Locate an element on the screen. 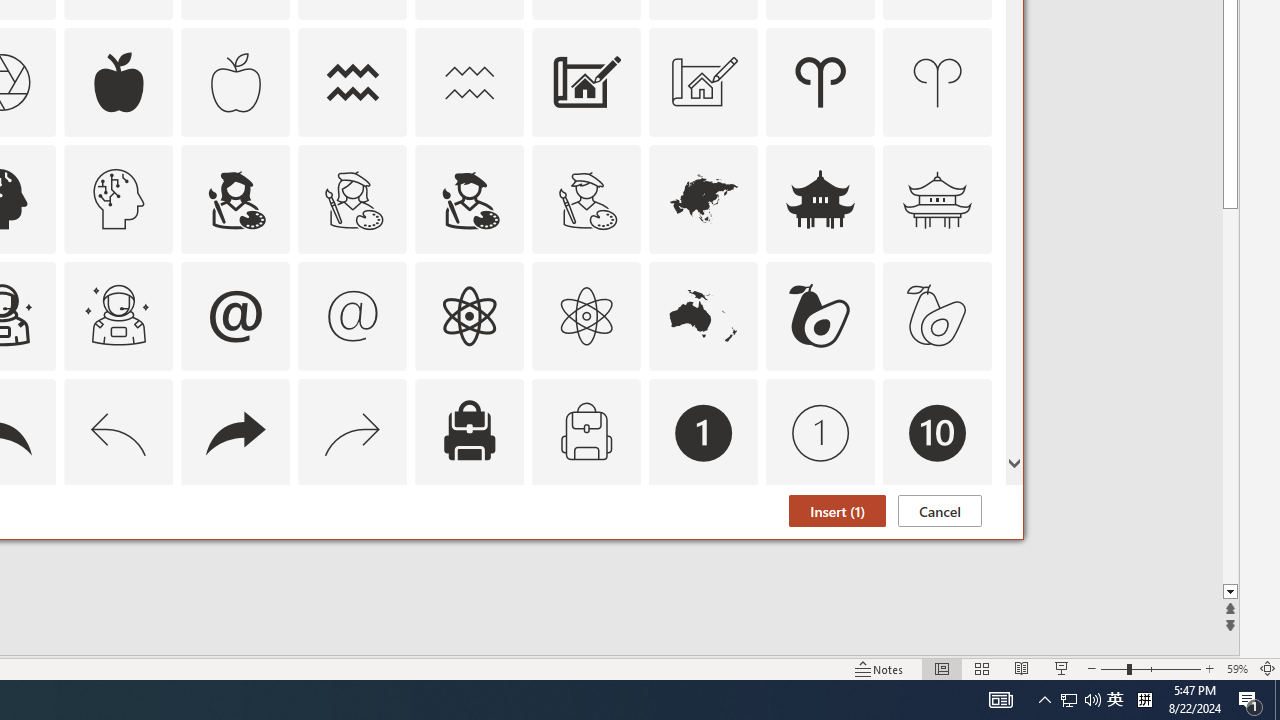 The height and width of the screenshot is (720, 1280). AutomationID: Icons_Badge9_M is located at coordinates (938, 550).